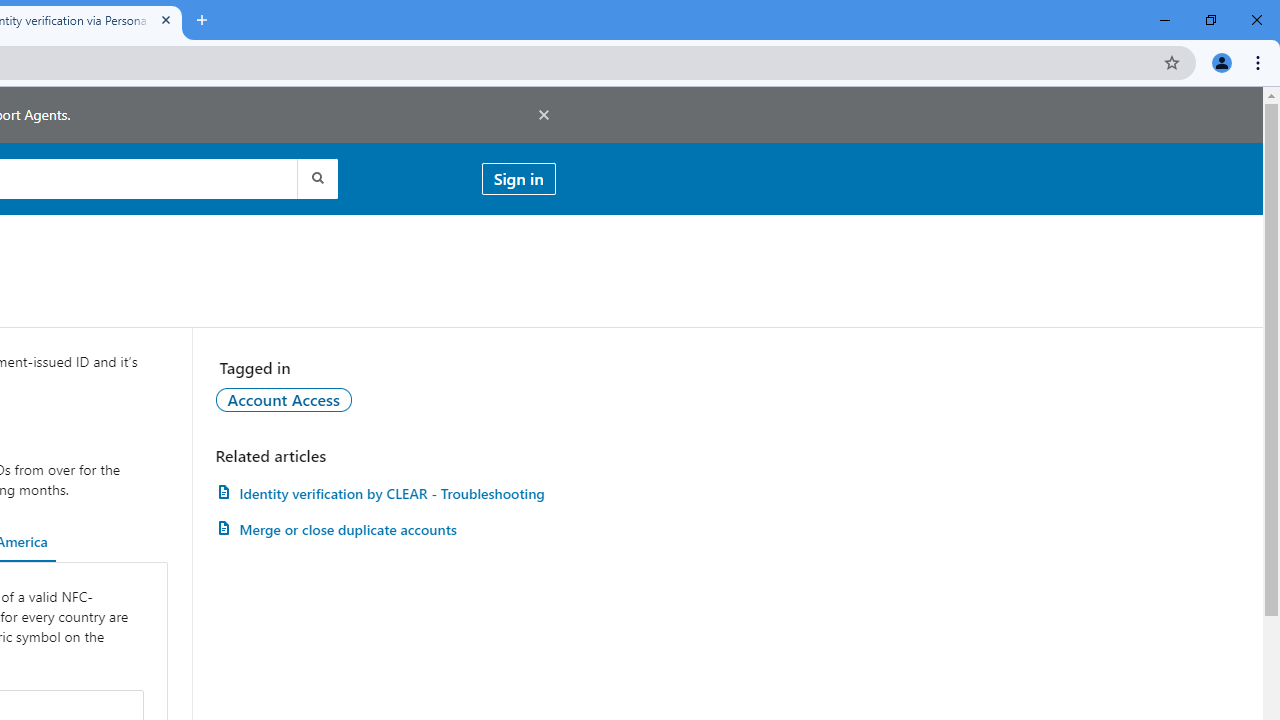 Image resolution: width=1280 pixels, height=720 pixels. What do you see at coordinates (284, 399) in the screenshot?
I see `AutomationID: topic-link-a151002` at bounding box center [284, 399].